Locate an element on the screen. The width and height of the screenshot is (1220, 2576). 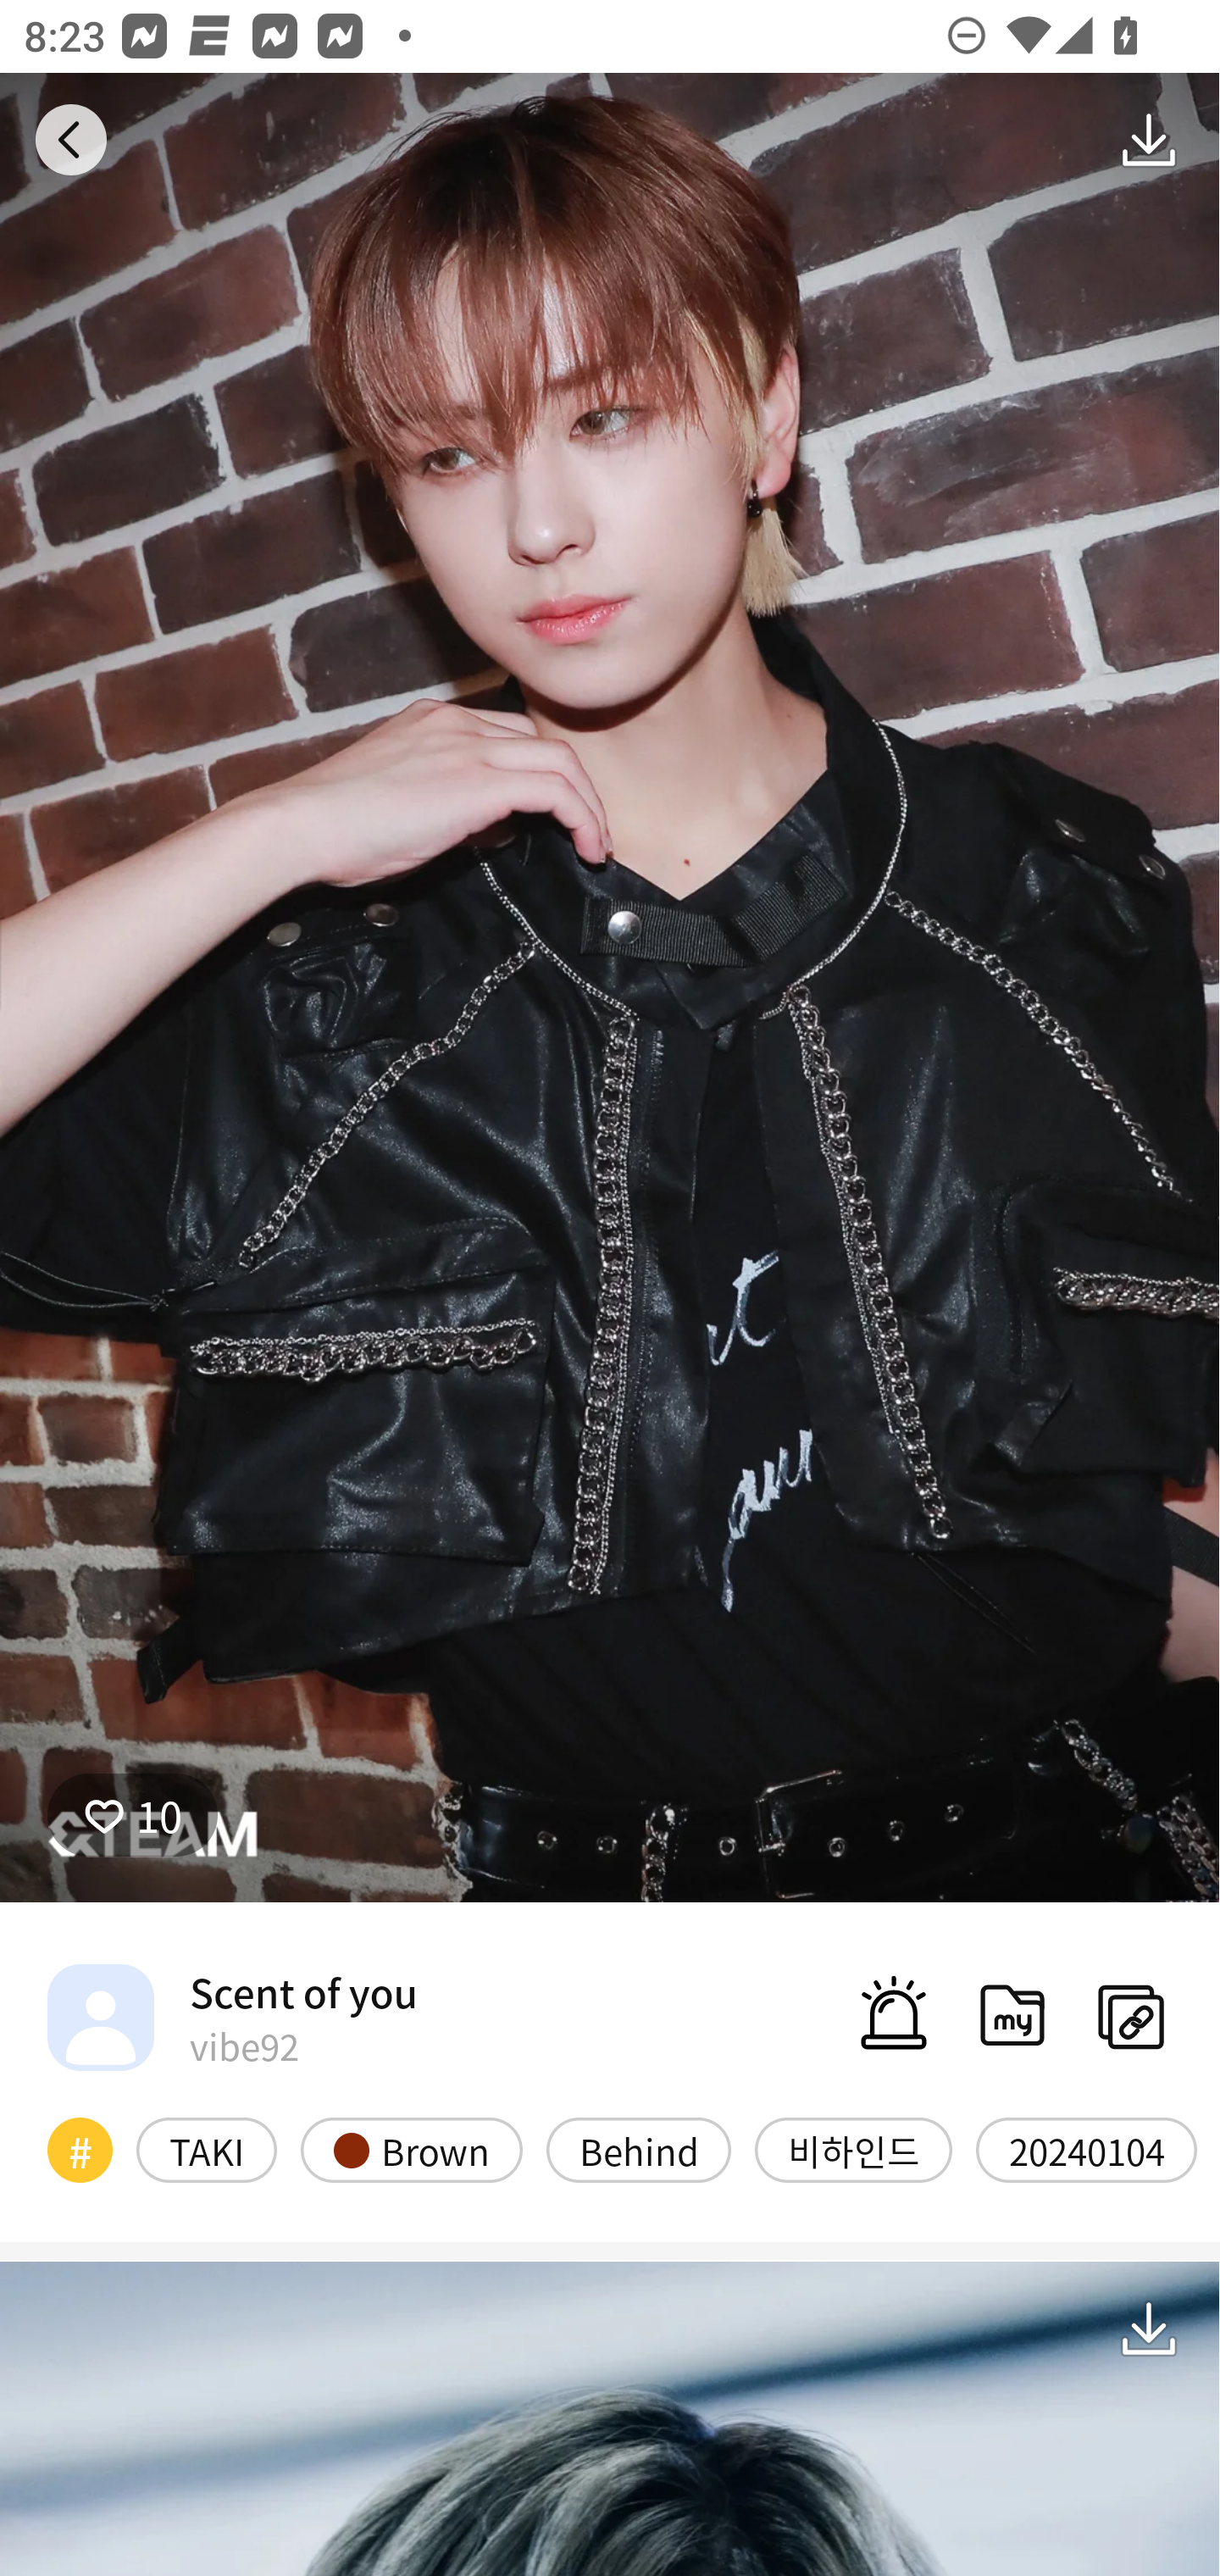
Brown is located at coordinates (412, 2149).